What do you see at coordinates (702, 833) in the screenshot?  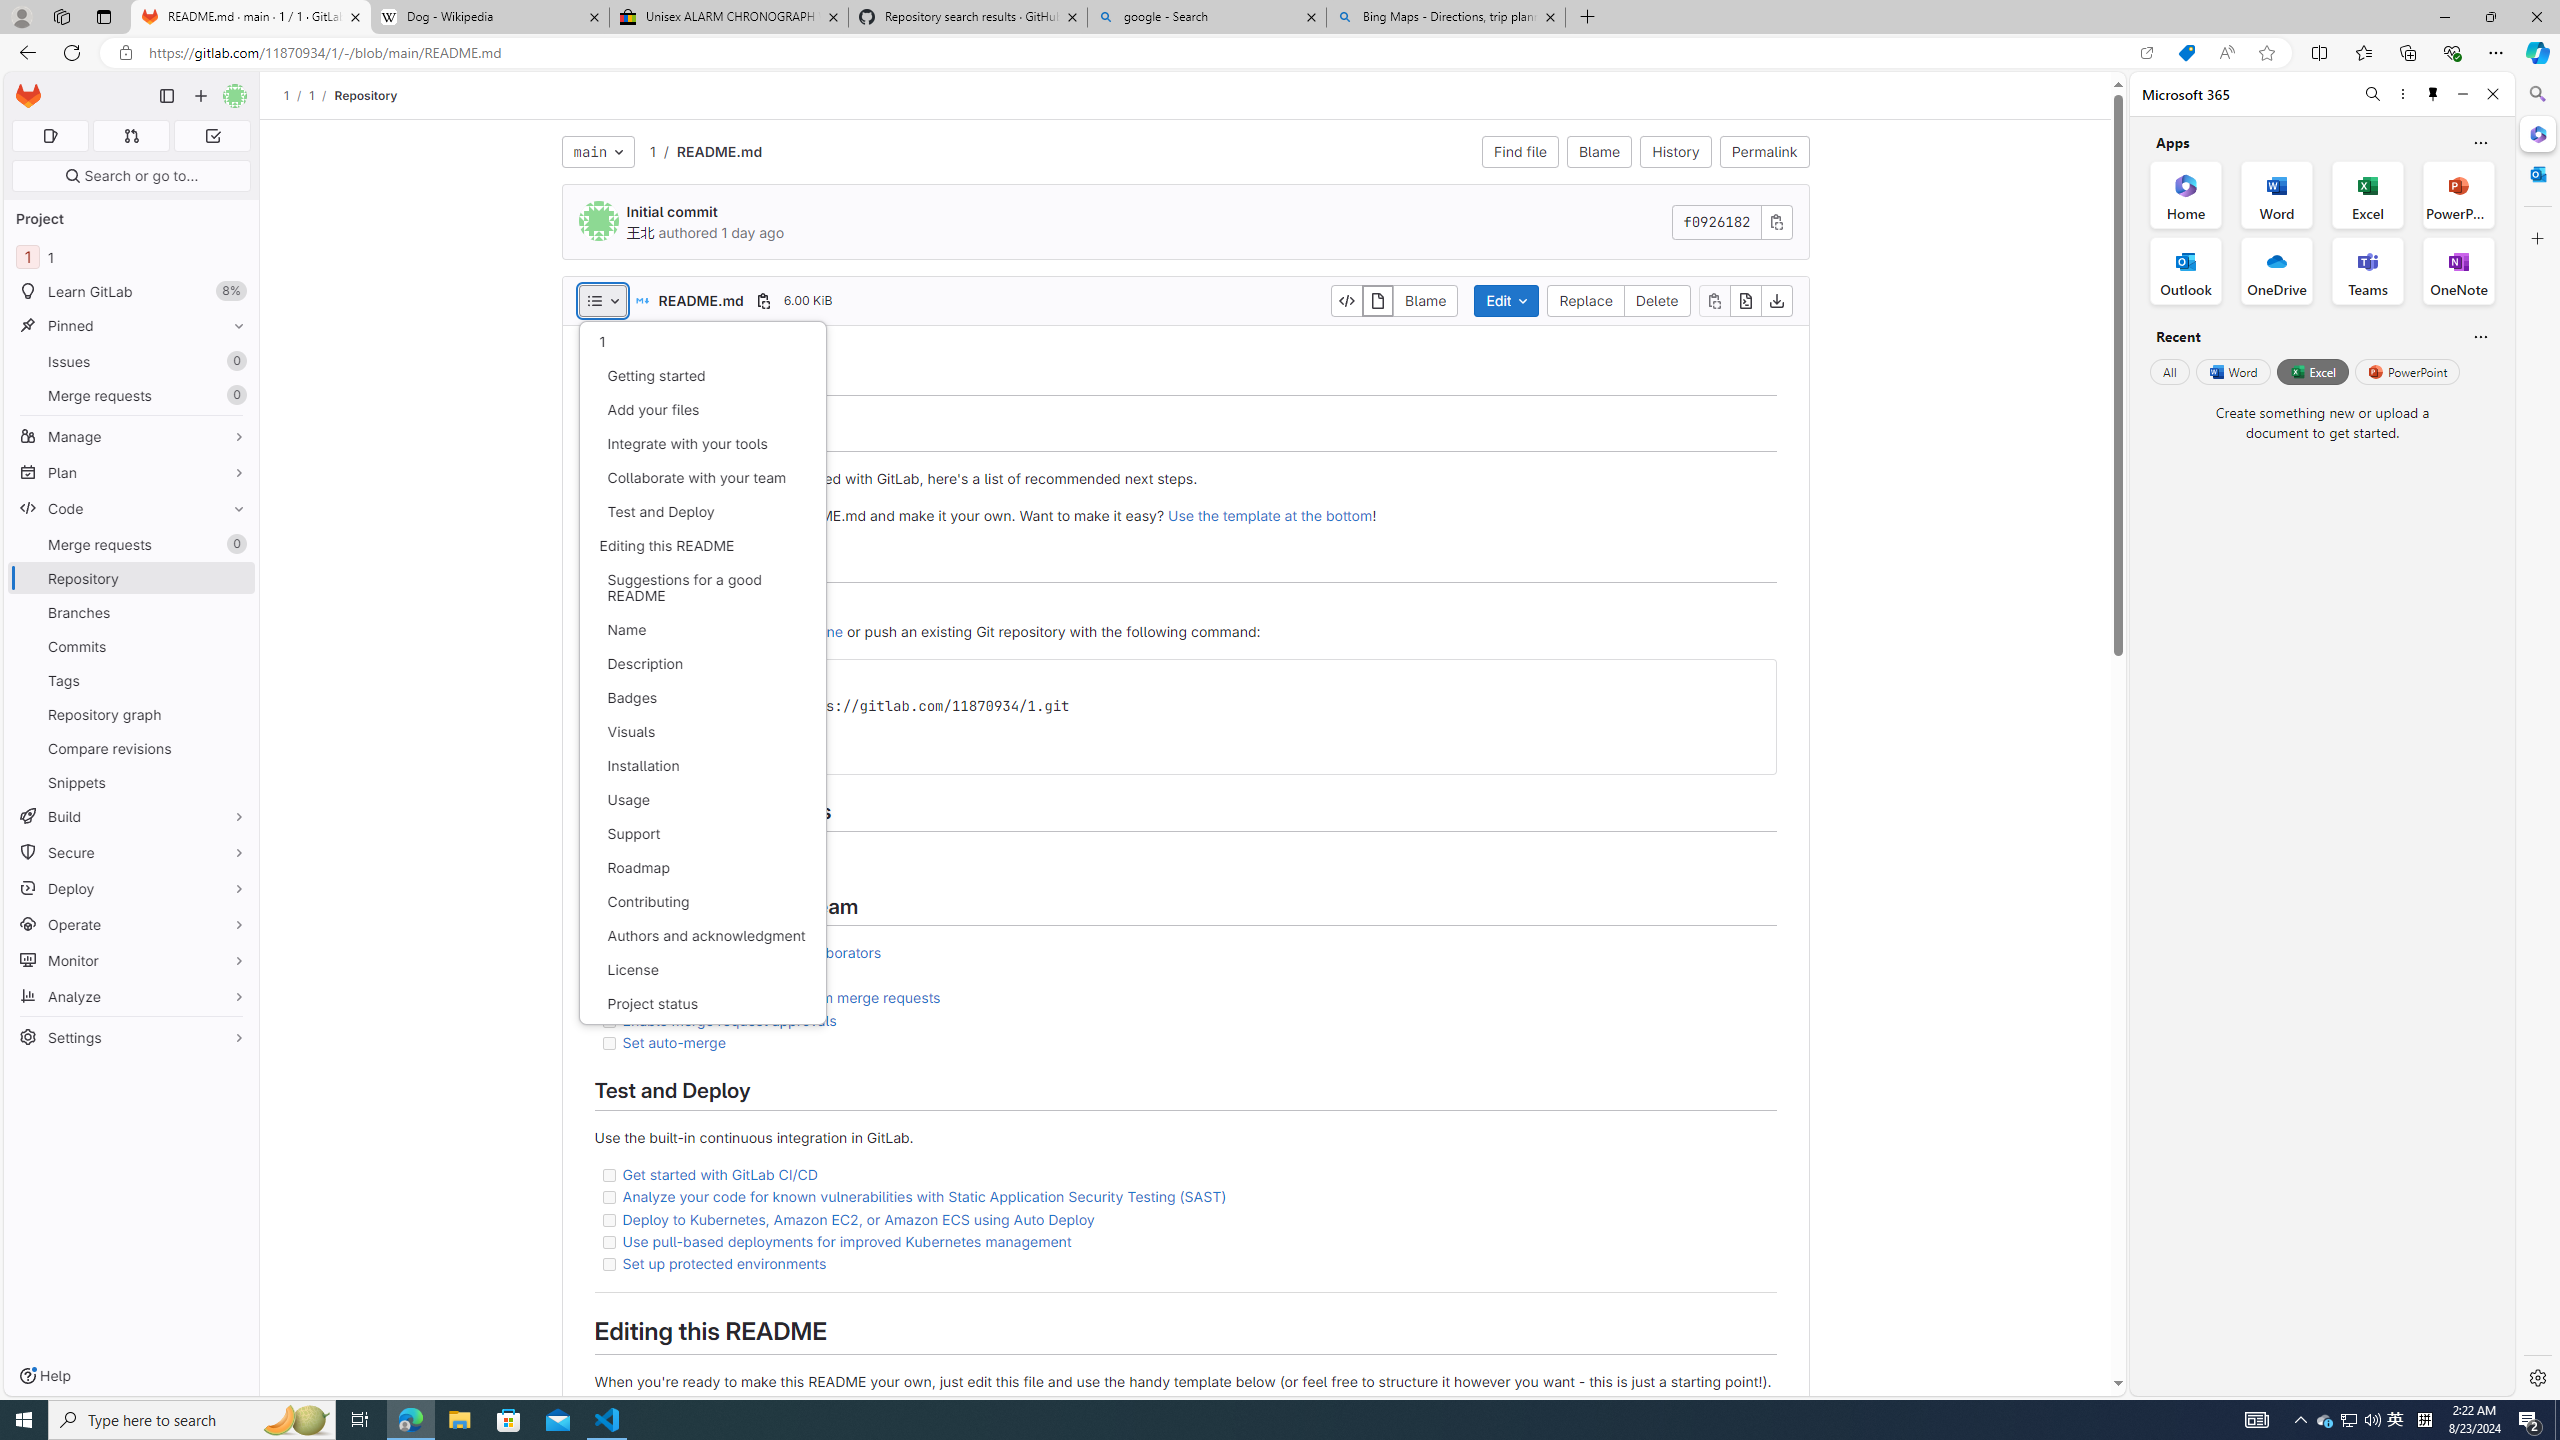 I see `Support` at bounding box center [702, 833].